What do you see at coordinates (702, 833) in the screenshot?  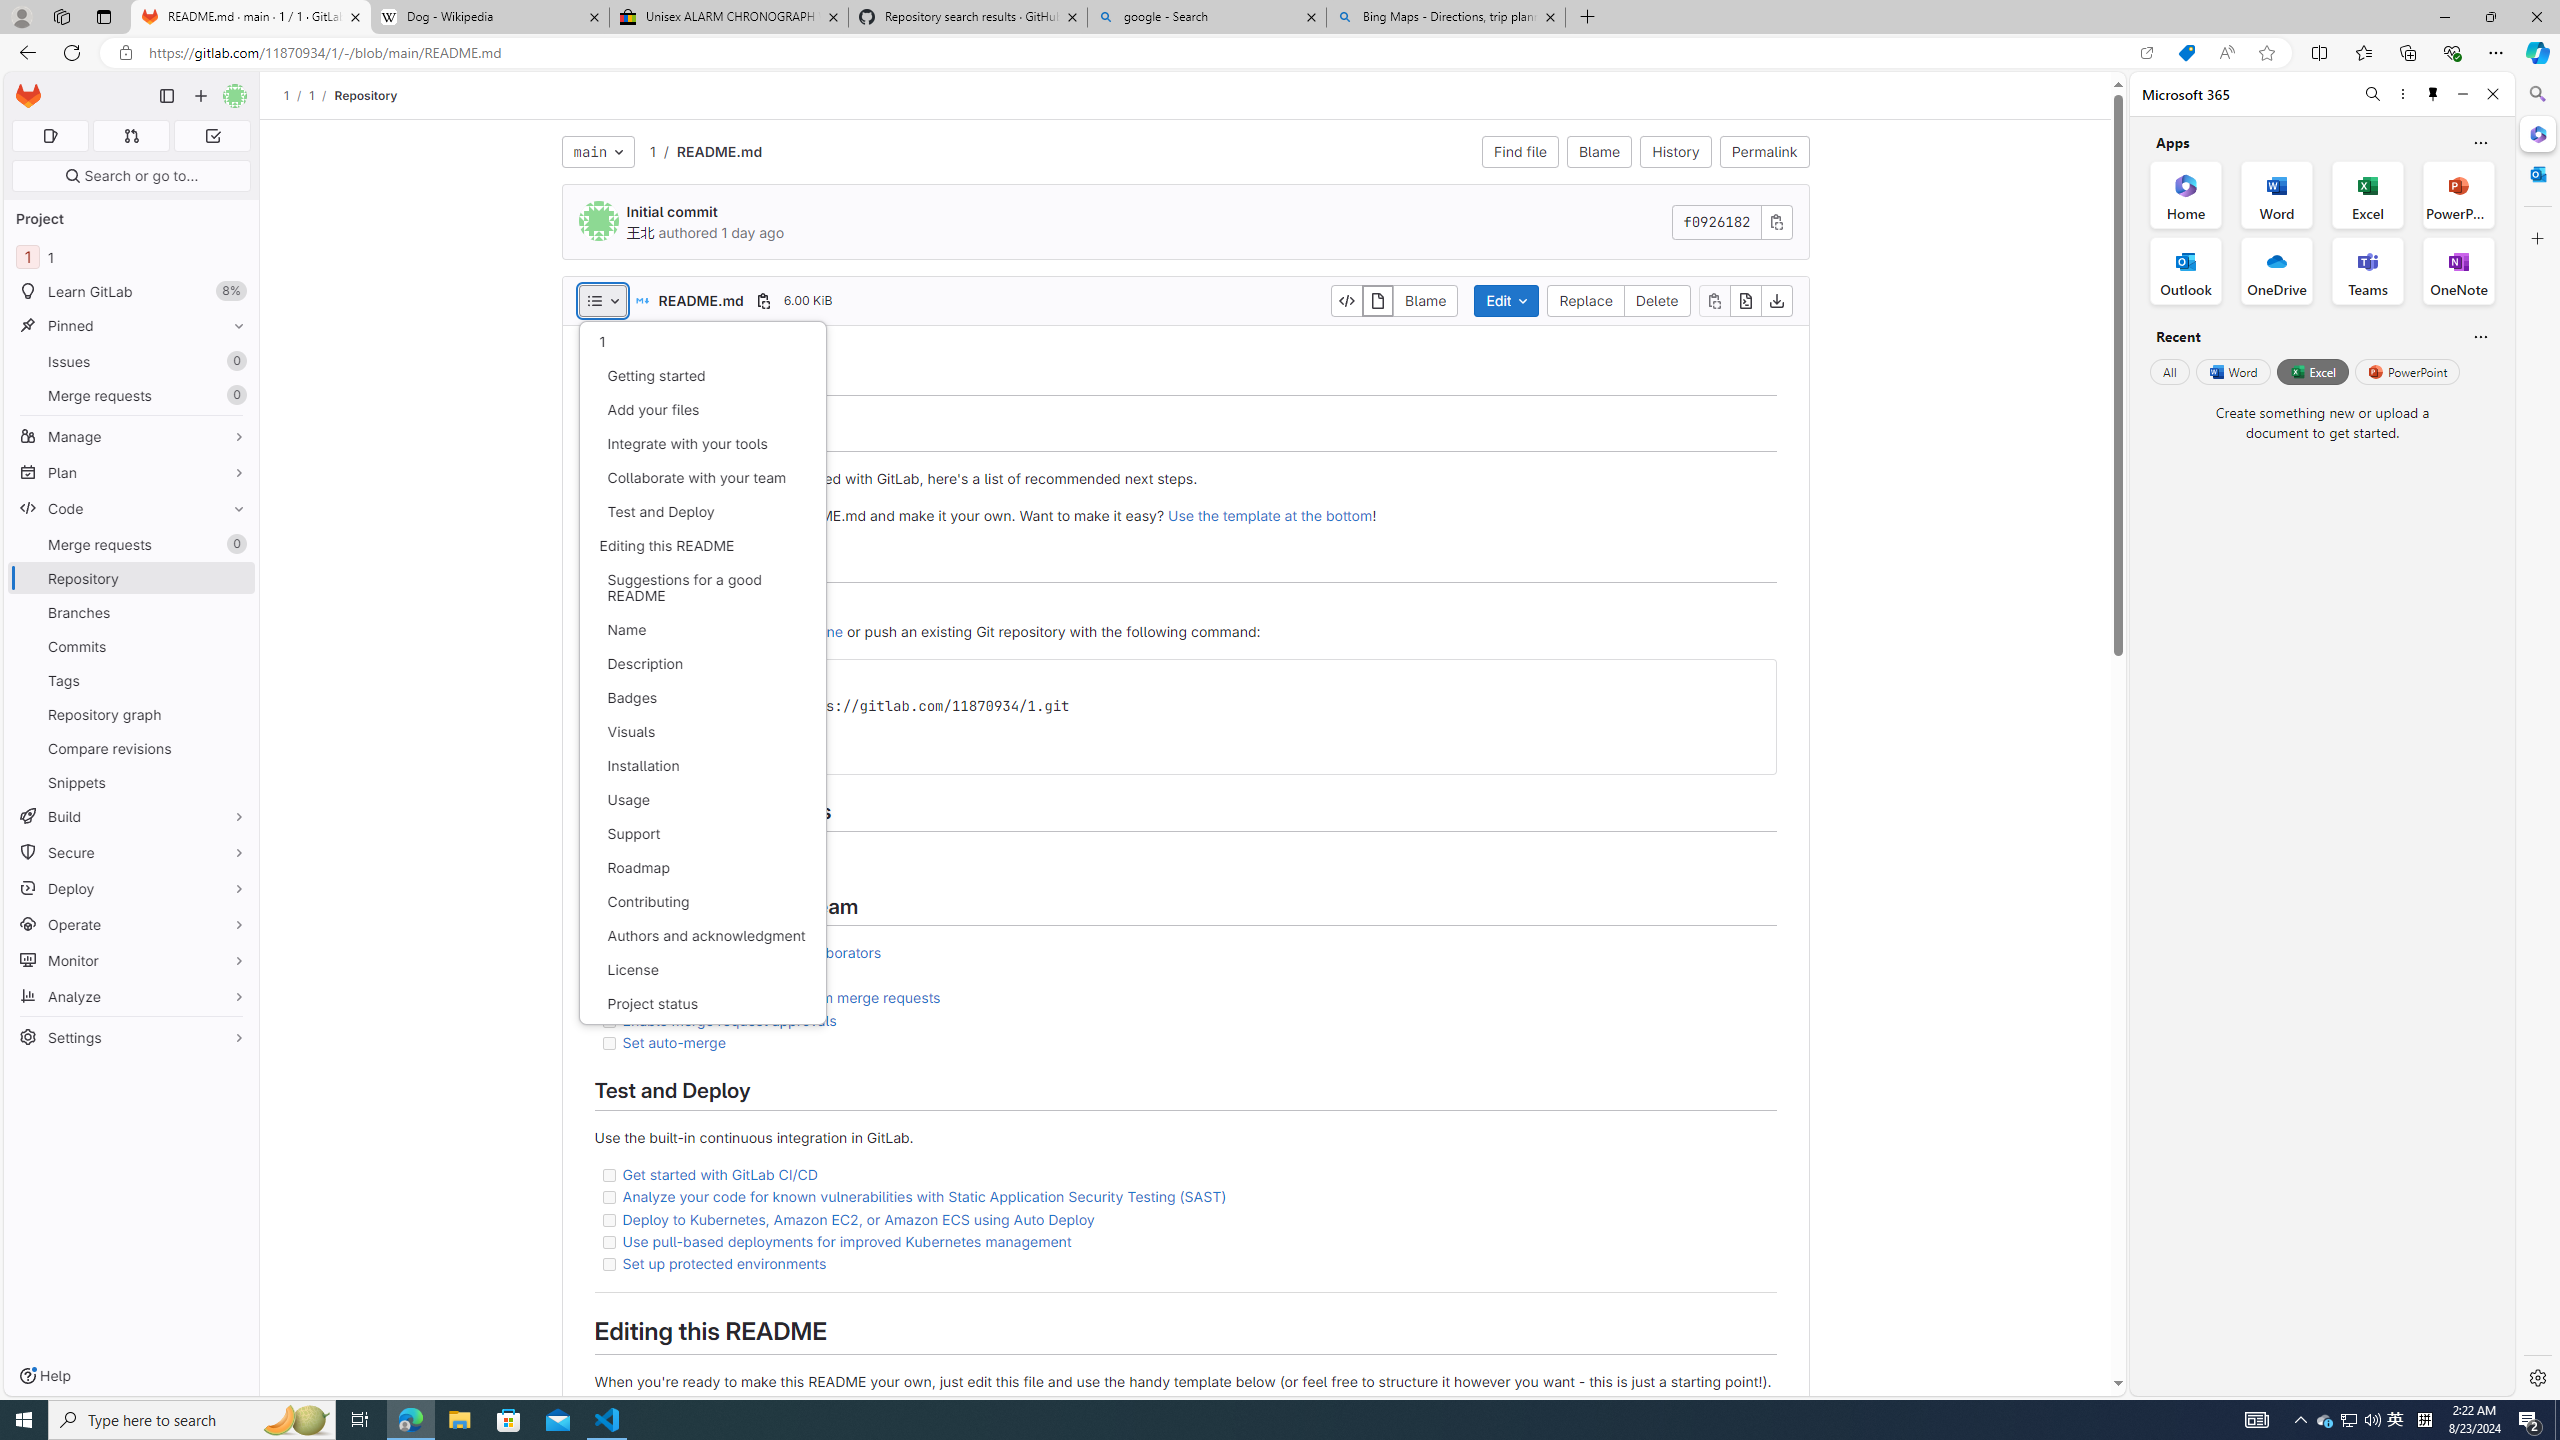 I see `Support` at bounding box center [702, 833].